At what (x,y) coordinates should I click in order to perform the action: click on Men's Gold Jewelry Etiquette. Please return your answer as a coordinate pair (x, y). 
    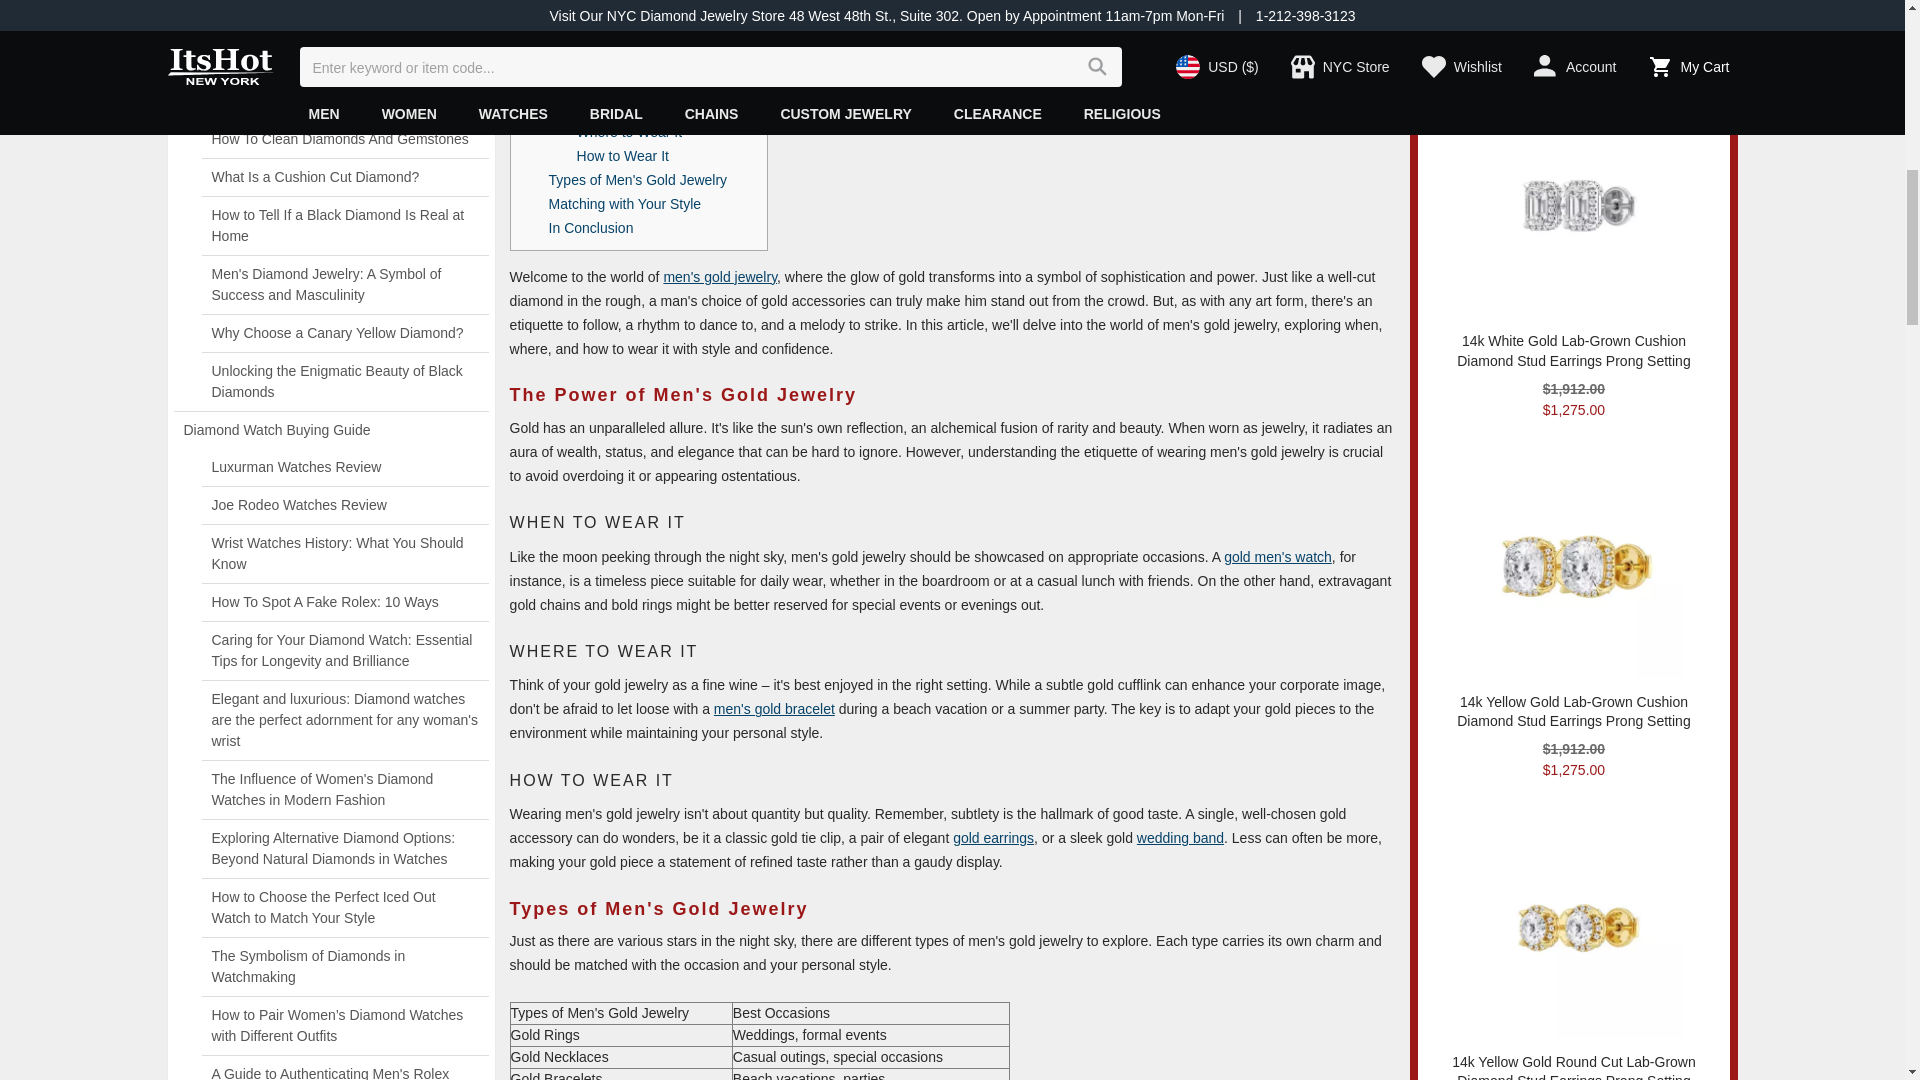
    Looking at the image, I should click on (952, 18).